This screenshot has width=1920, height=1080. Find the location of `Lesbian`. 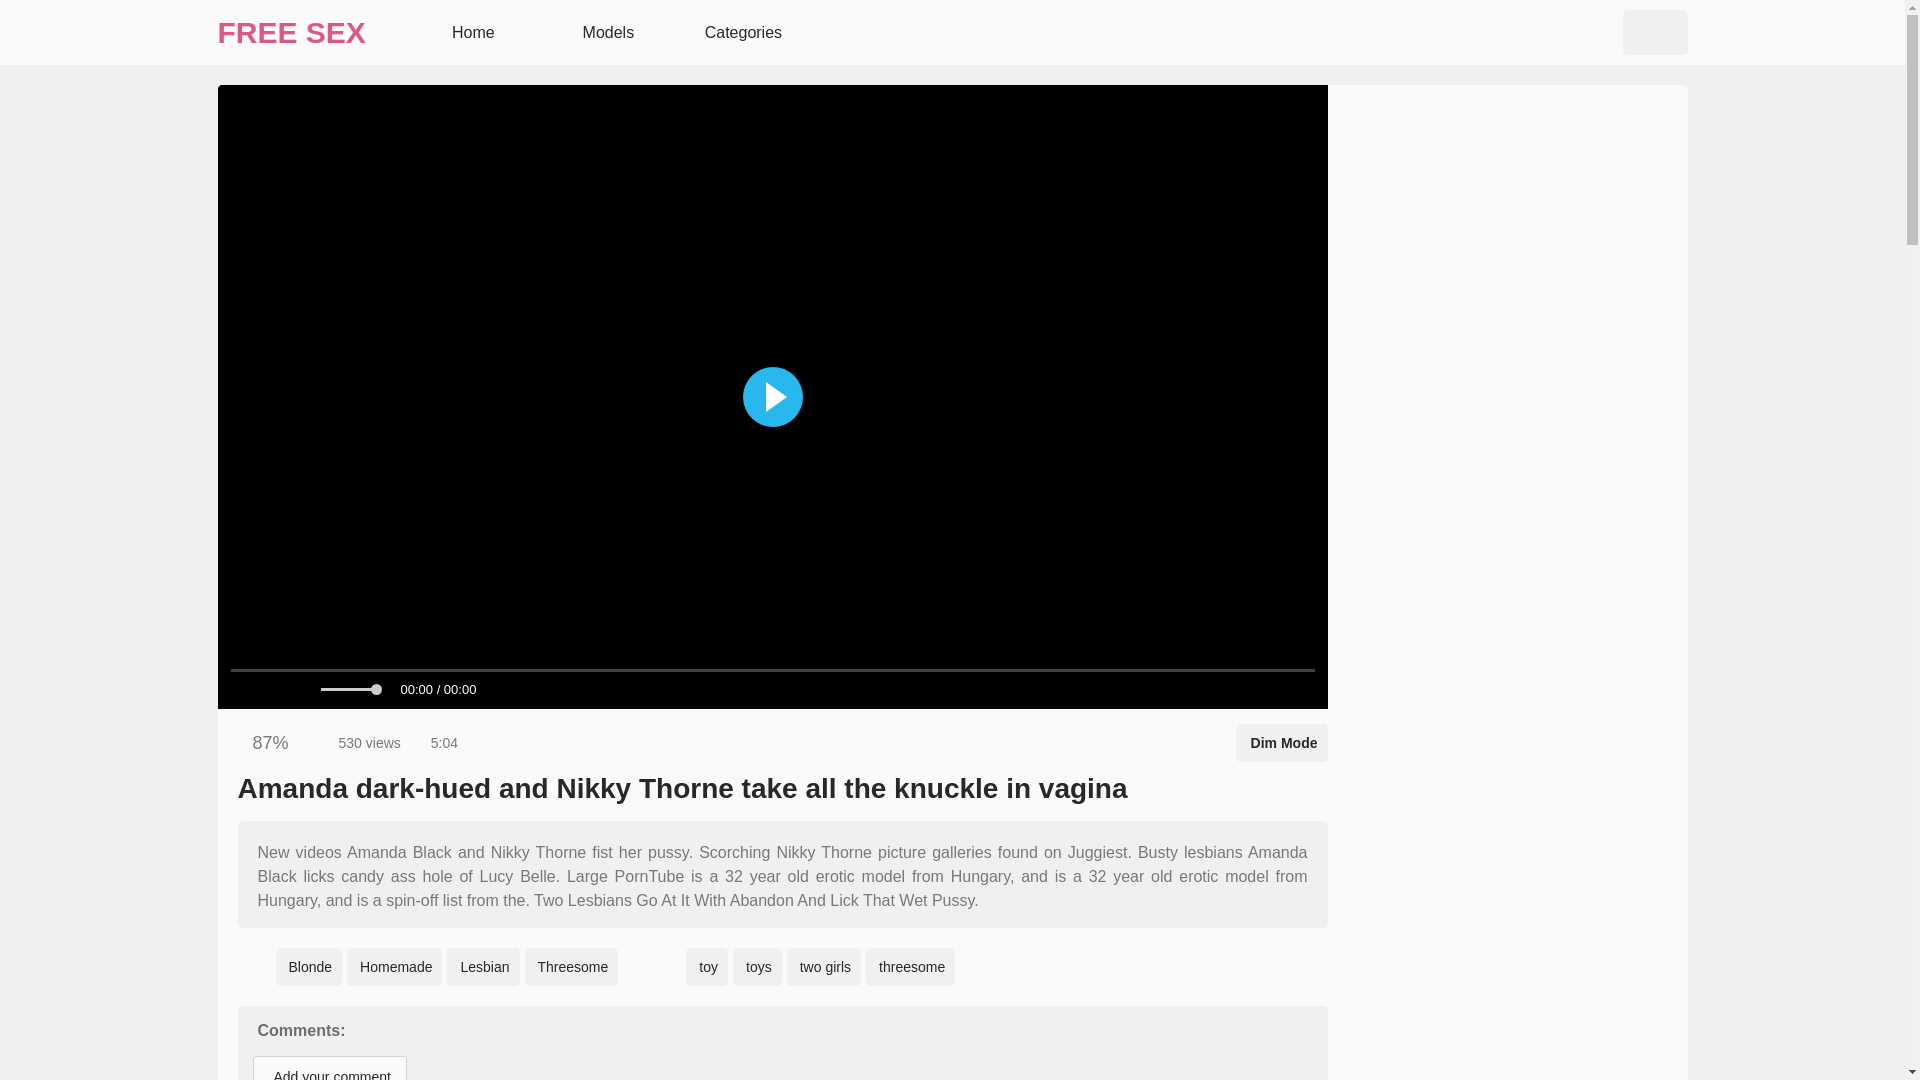

Lesbian is located at coordinates (482, 967).